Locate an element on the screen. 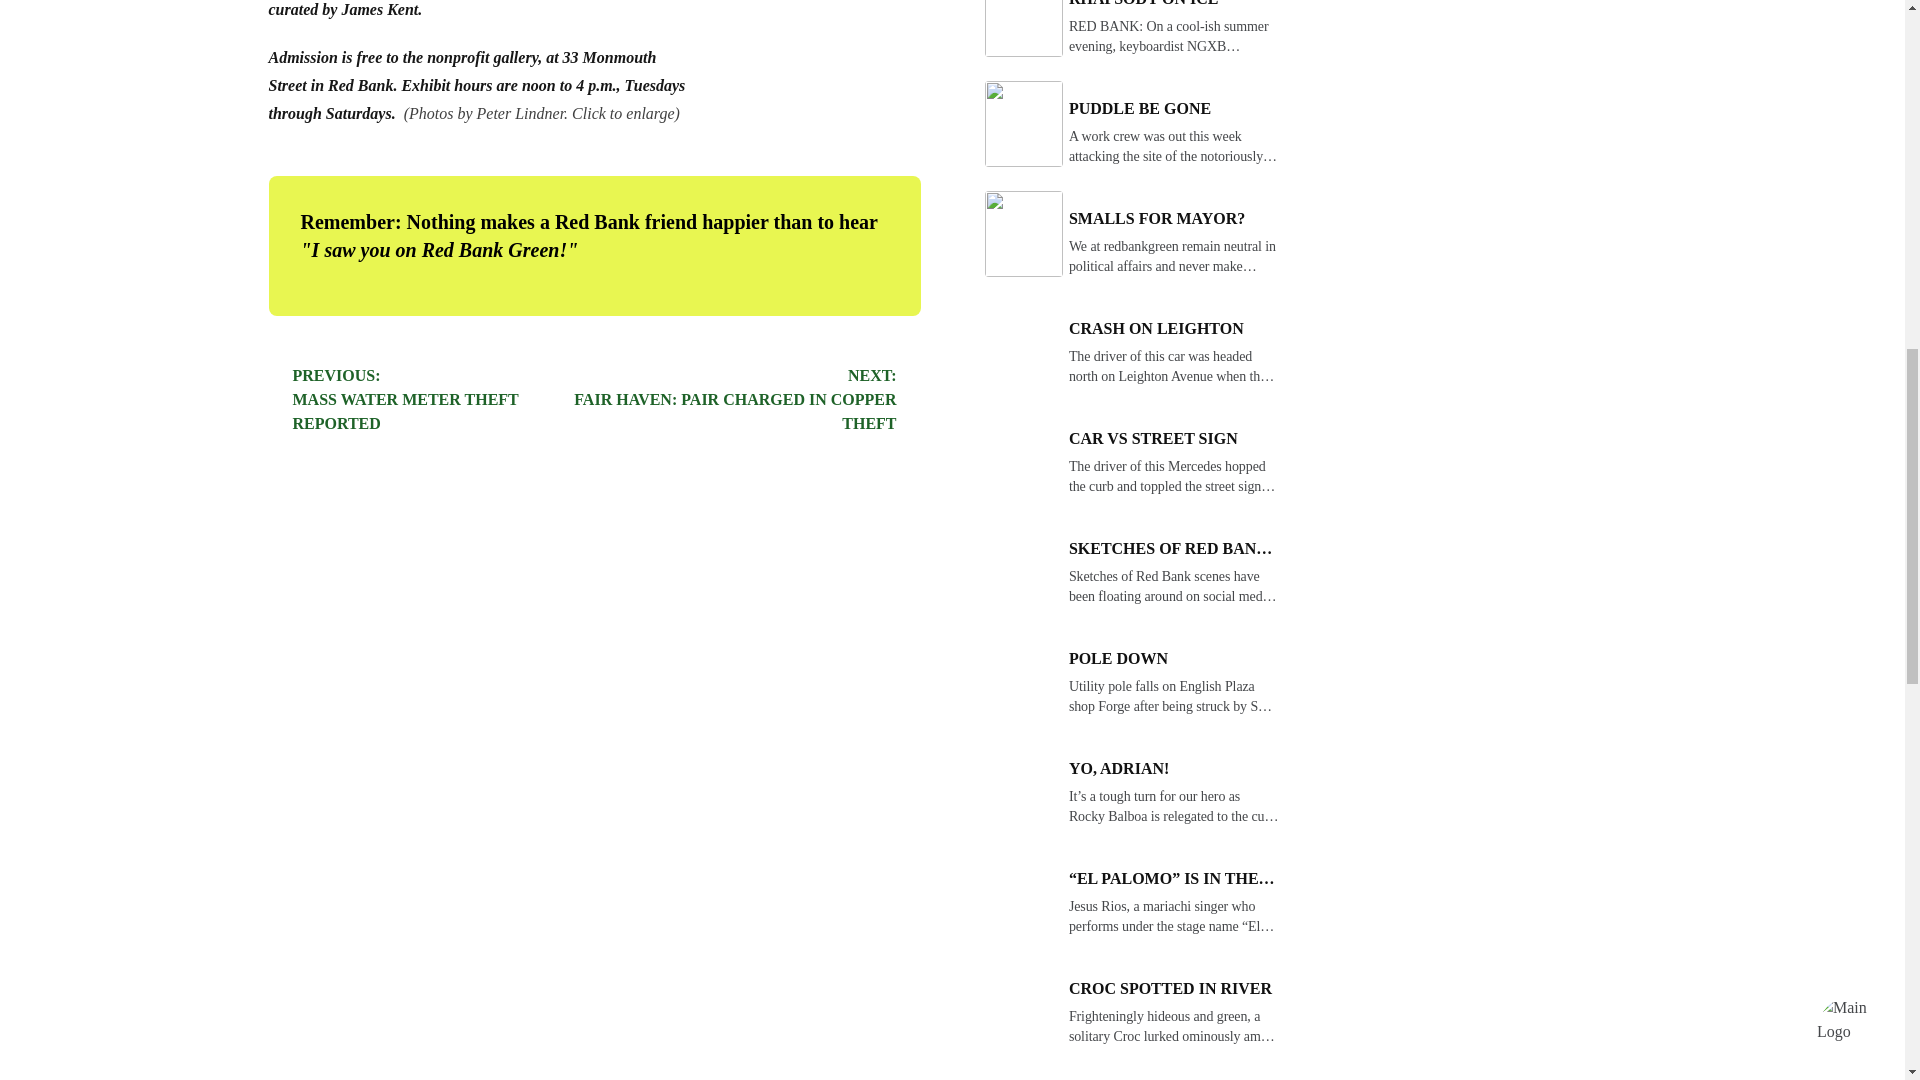 This screenshot has width=1920, height=1080. Art alliance 2 010712 is located at coordinates (735, 400).